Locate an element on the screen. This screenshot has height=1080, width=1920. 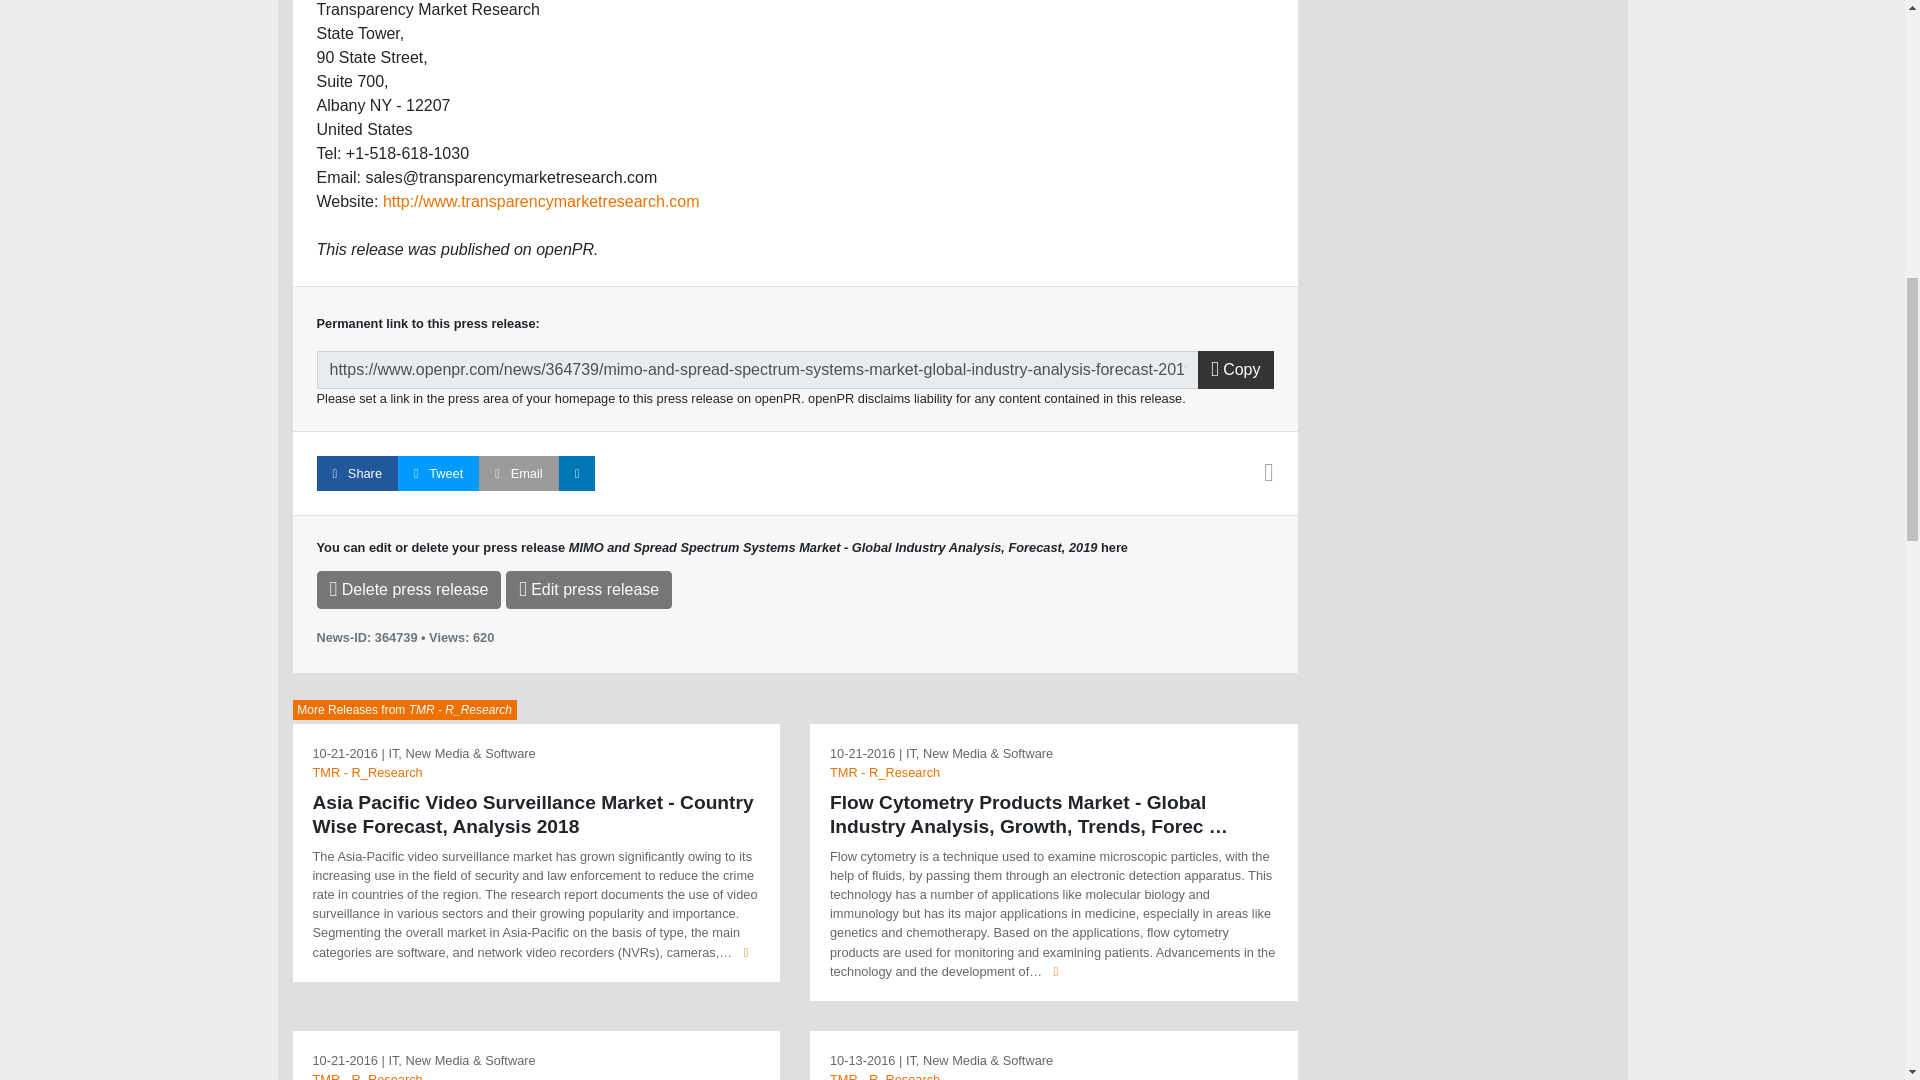
Print is located at coordinates (1268, 476).